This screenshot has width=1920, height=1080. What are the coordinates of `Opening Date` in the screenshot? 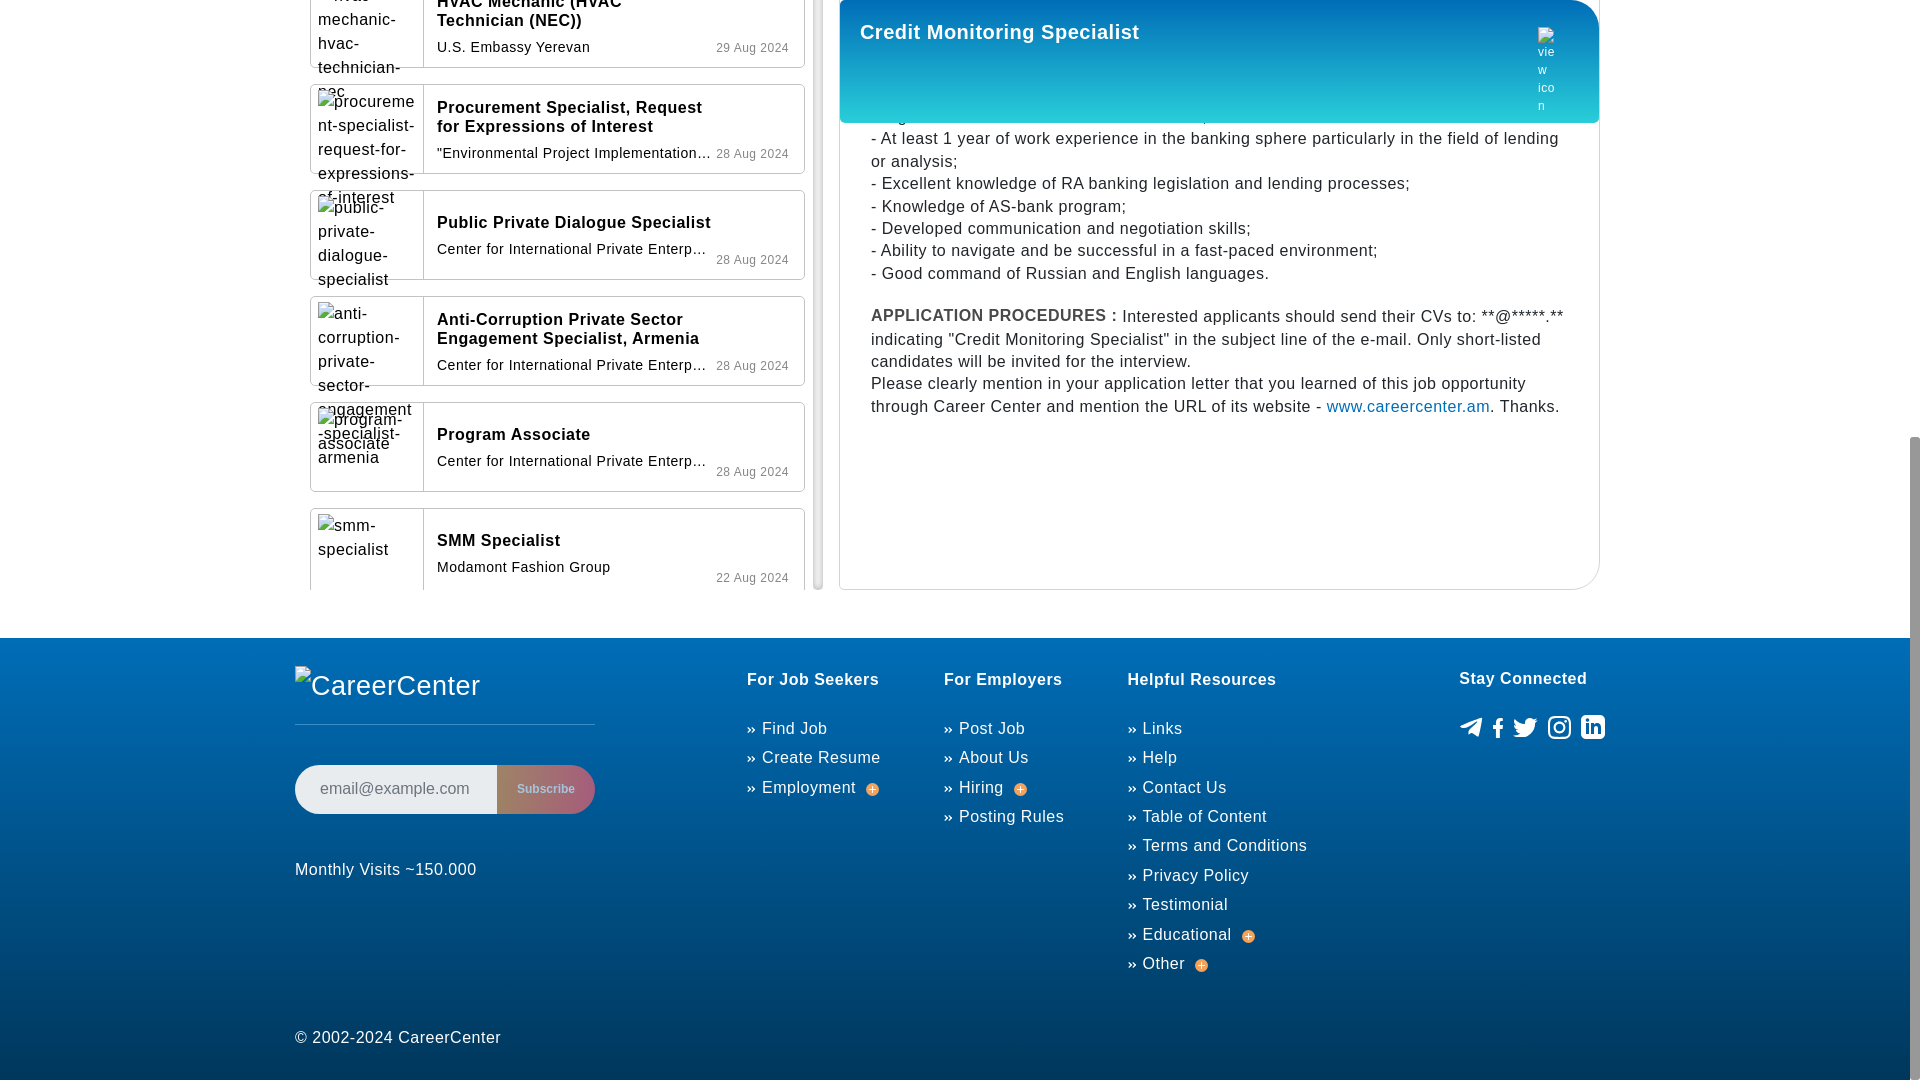 It's located at (752, 48).